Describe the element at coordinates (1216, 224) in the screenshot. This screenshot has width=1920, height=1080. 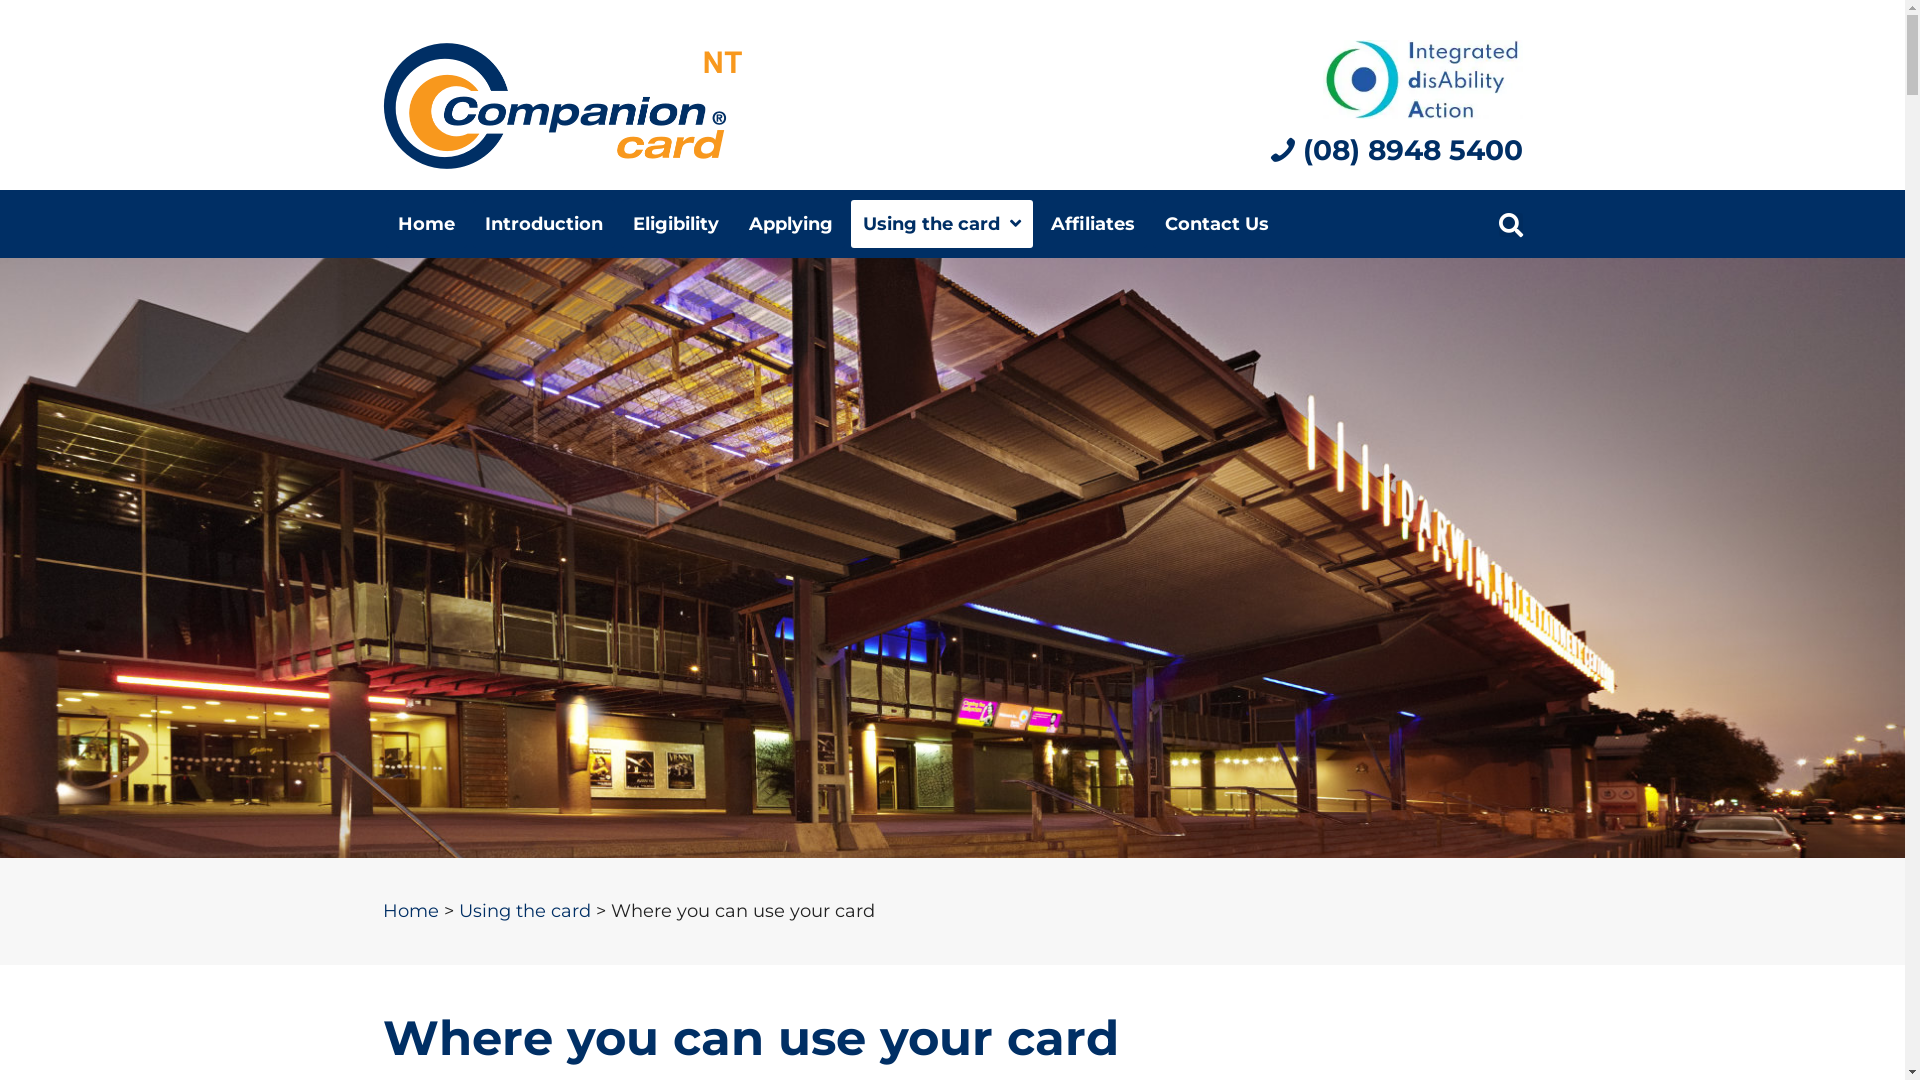
I see `Contact Us` at that location.